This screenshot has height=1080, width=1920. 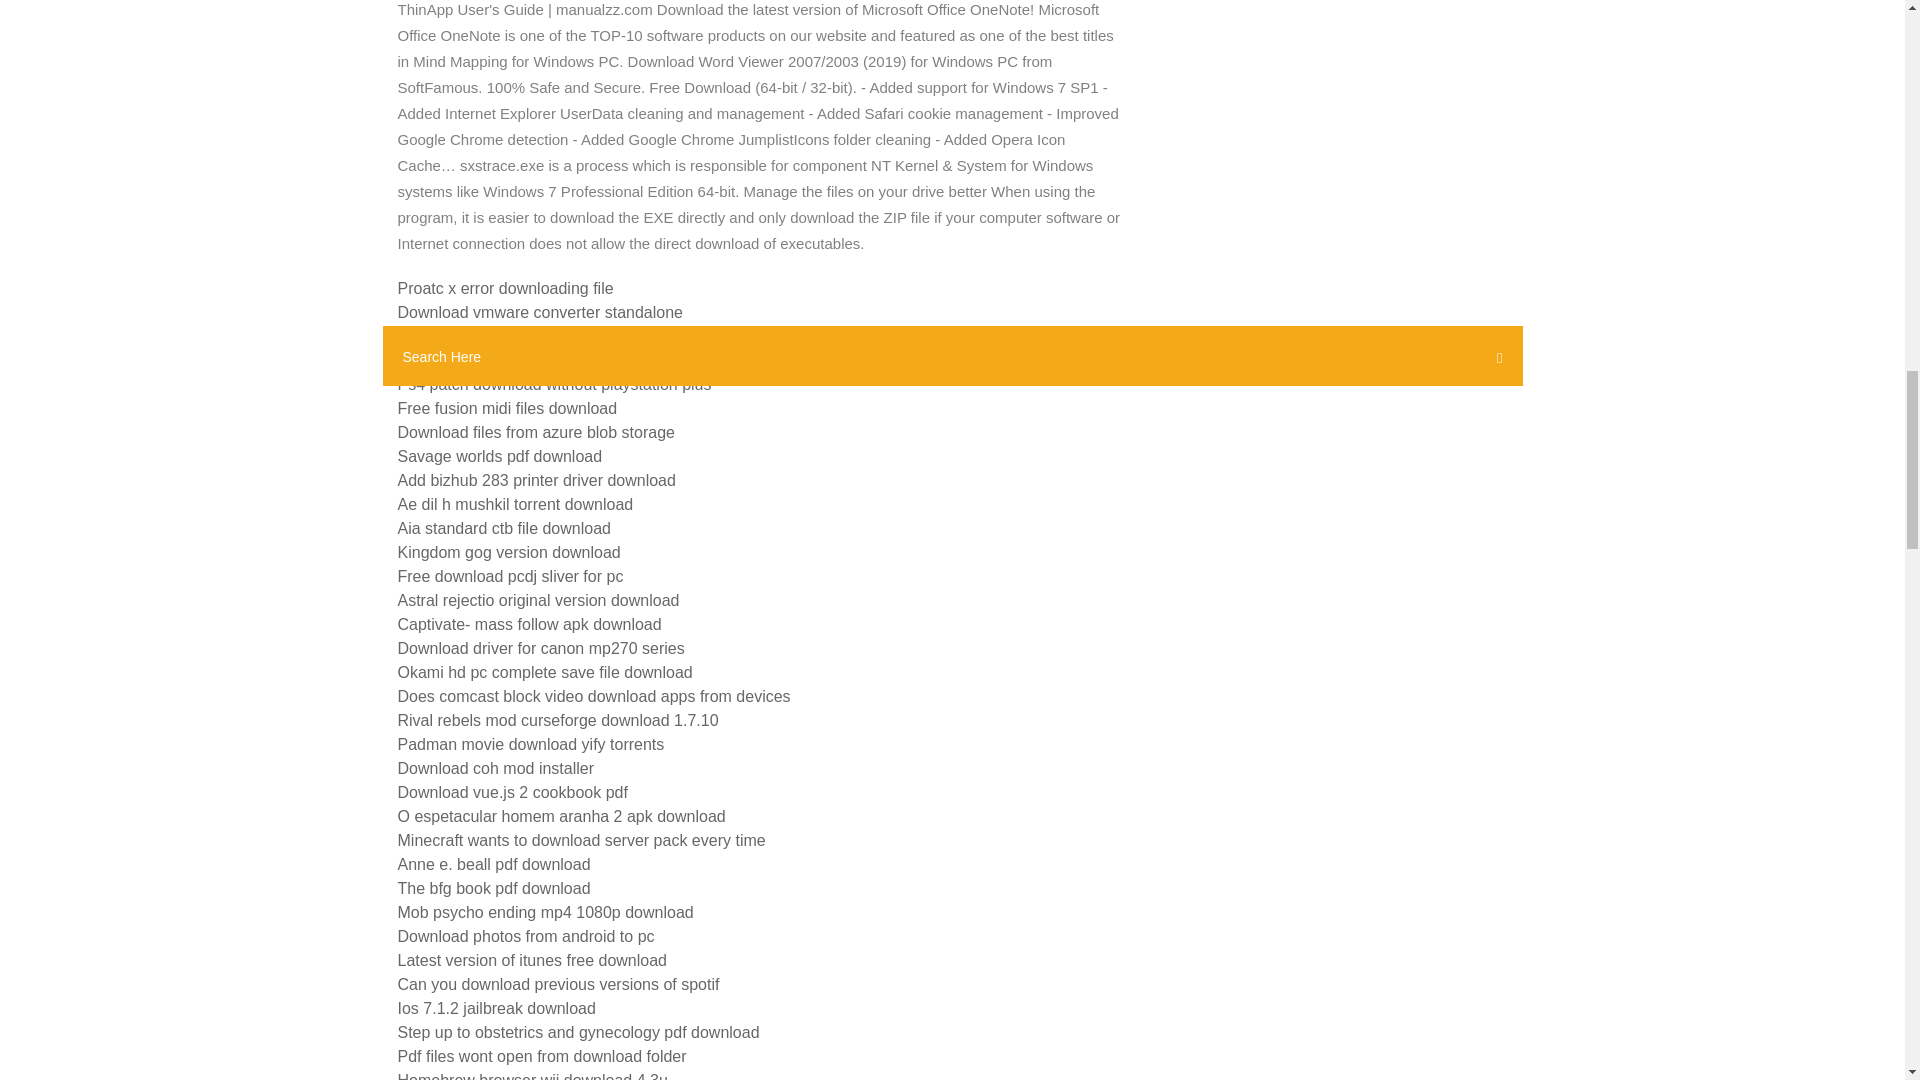 What do you see at coordinates (536, 480) in the screenshot?
I see `Add bizhub 283 printer driver download` at bounding box center [536, 480].